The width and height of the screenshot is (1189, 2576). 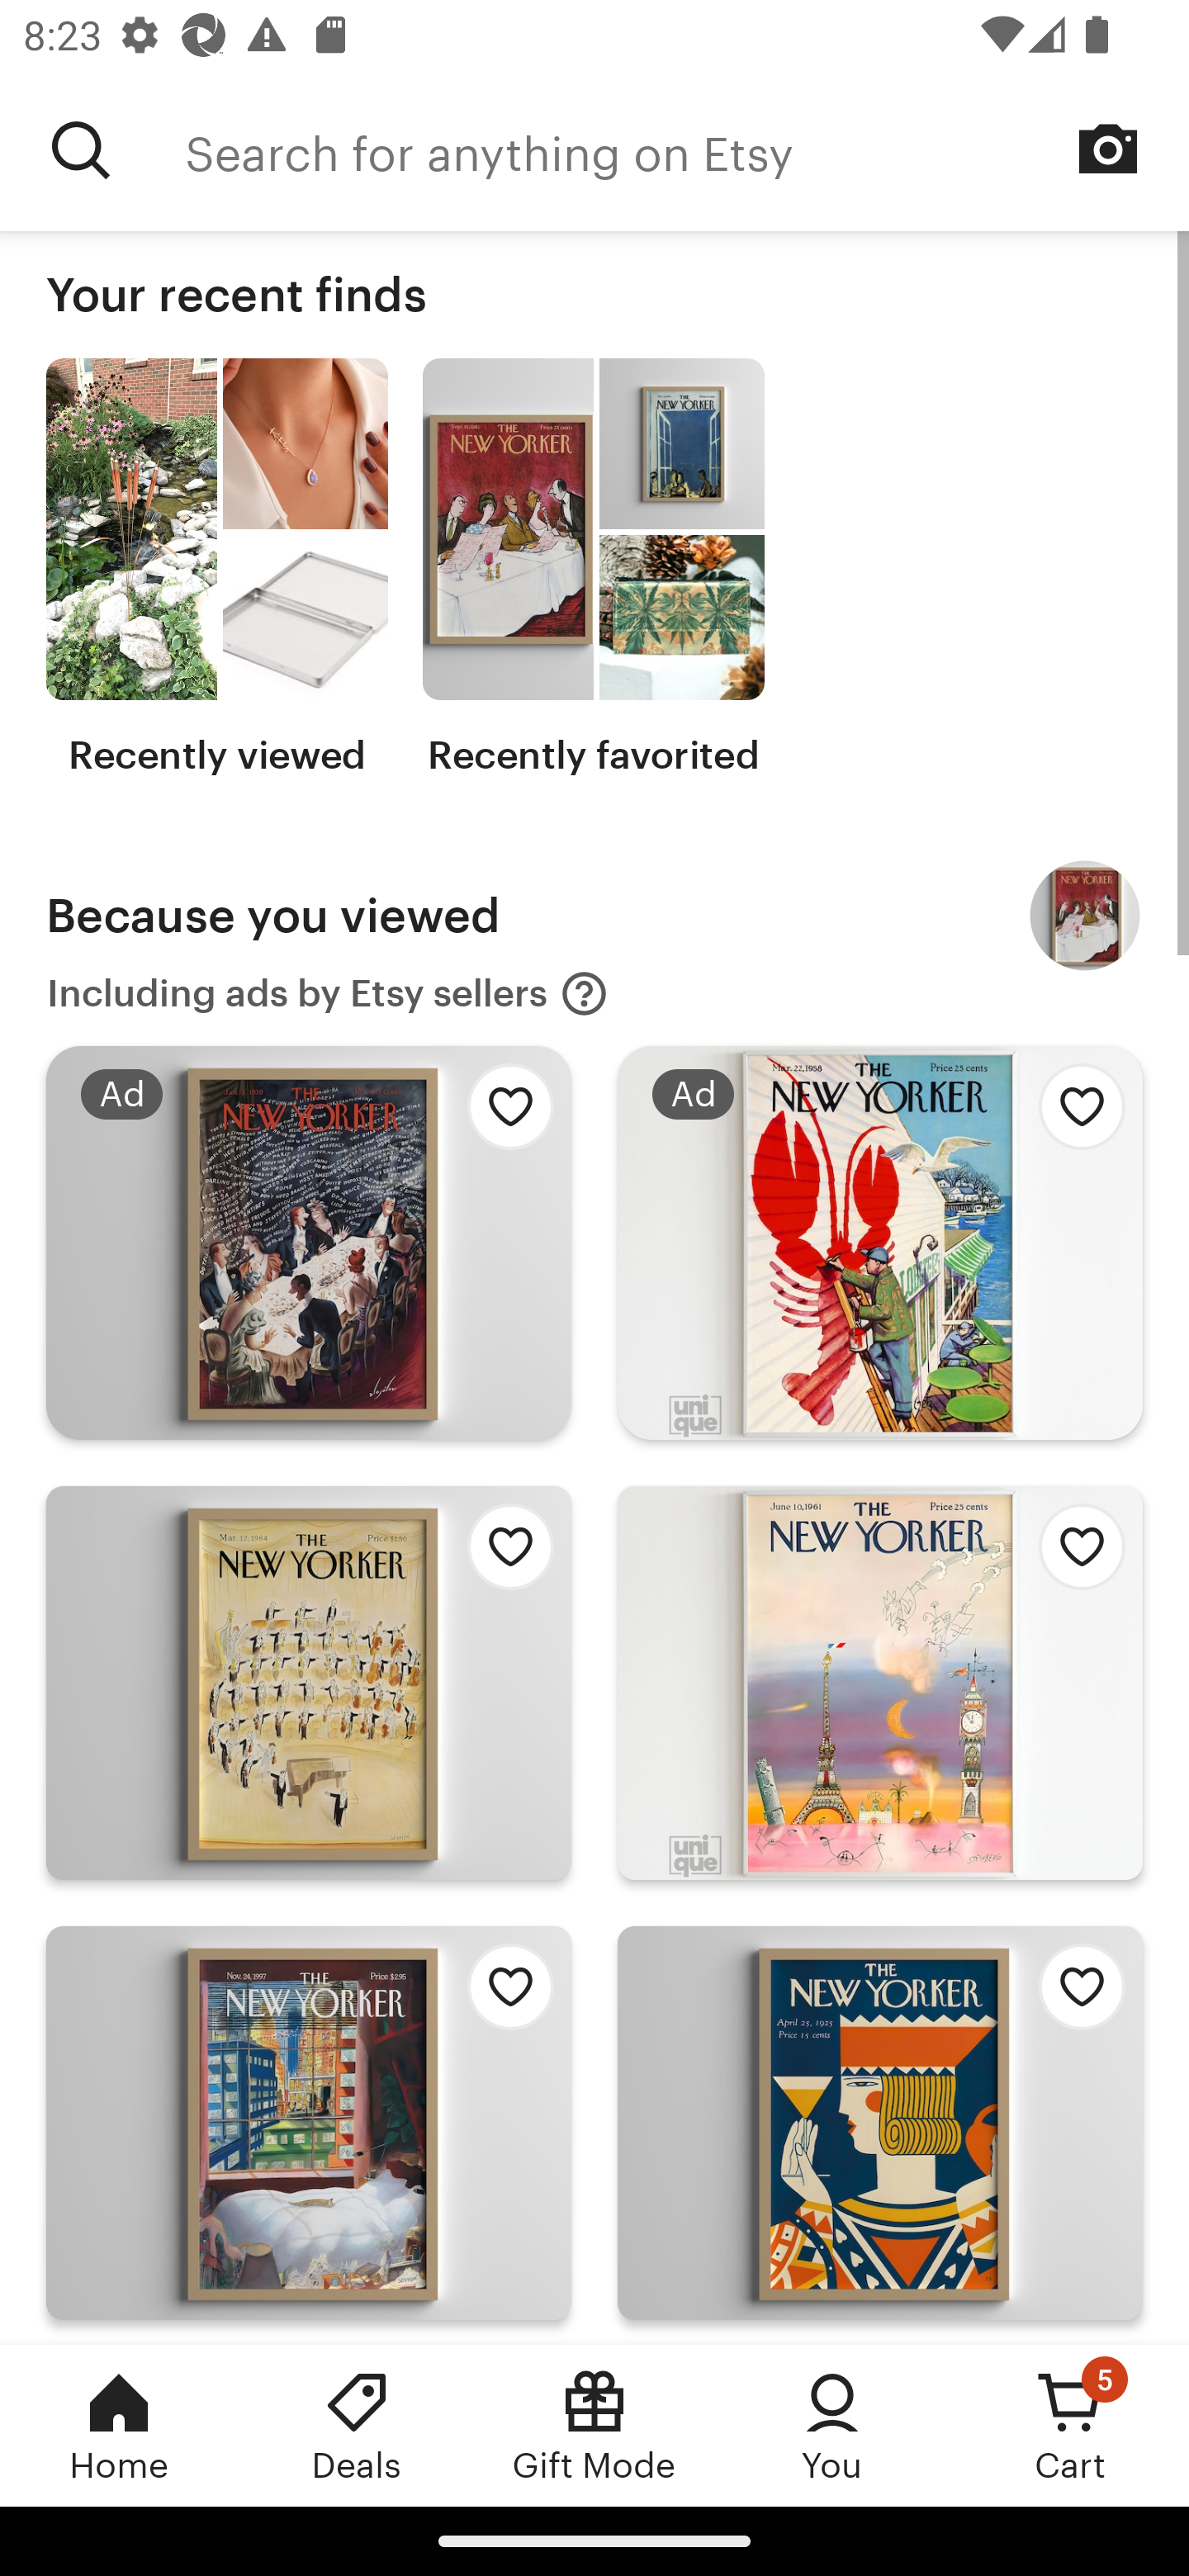 I want to click on You, so click(x=832, y=2425).